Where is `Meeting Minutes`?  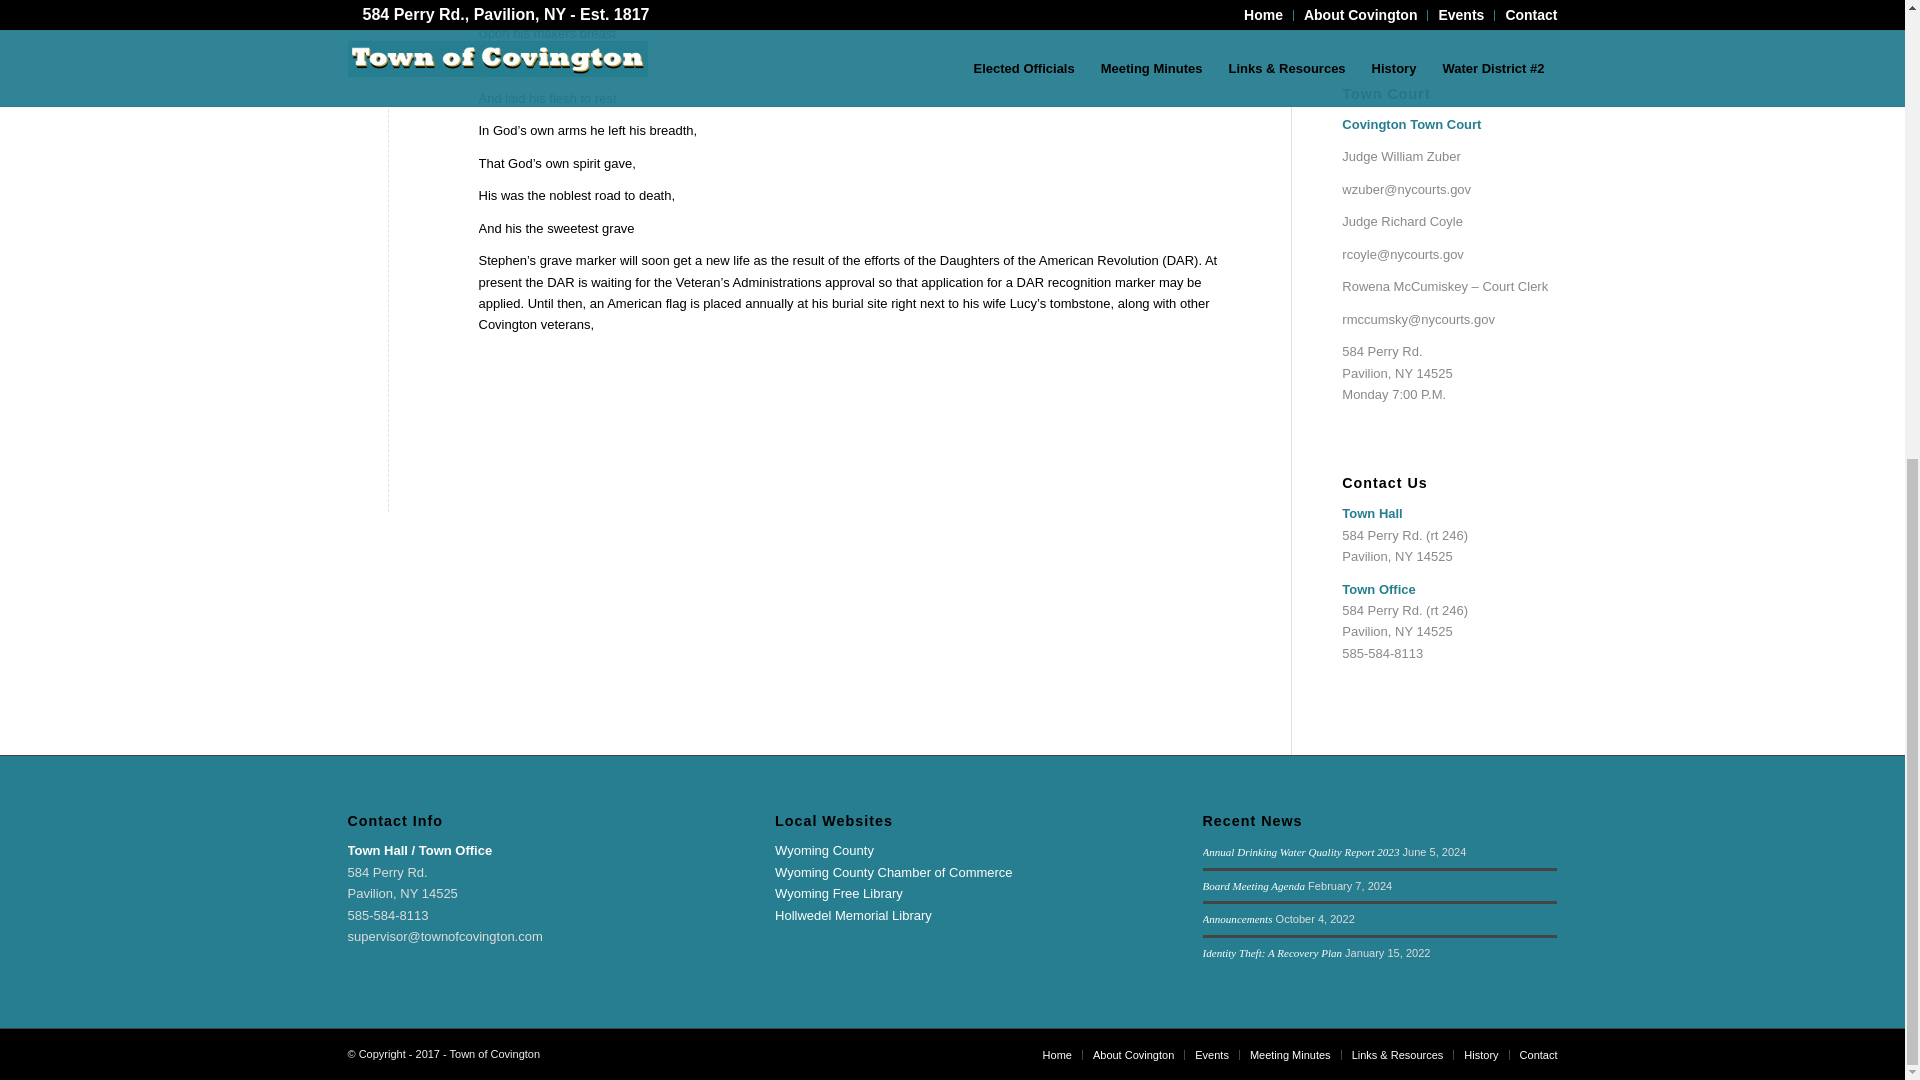 Meeting Minutes is located at coordinates (1290, 1053).